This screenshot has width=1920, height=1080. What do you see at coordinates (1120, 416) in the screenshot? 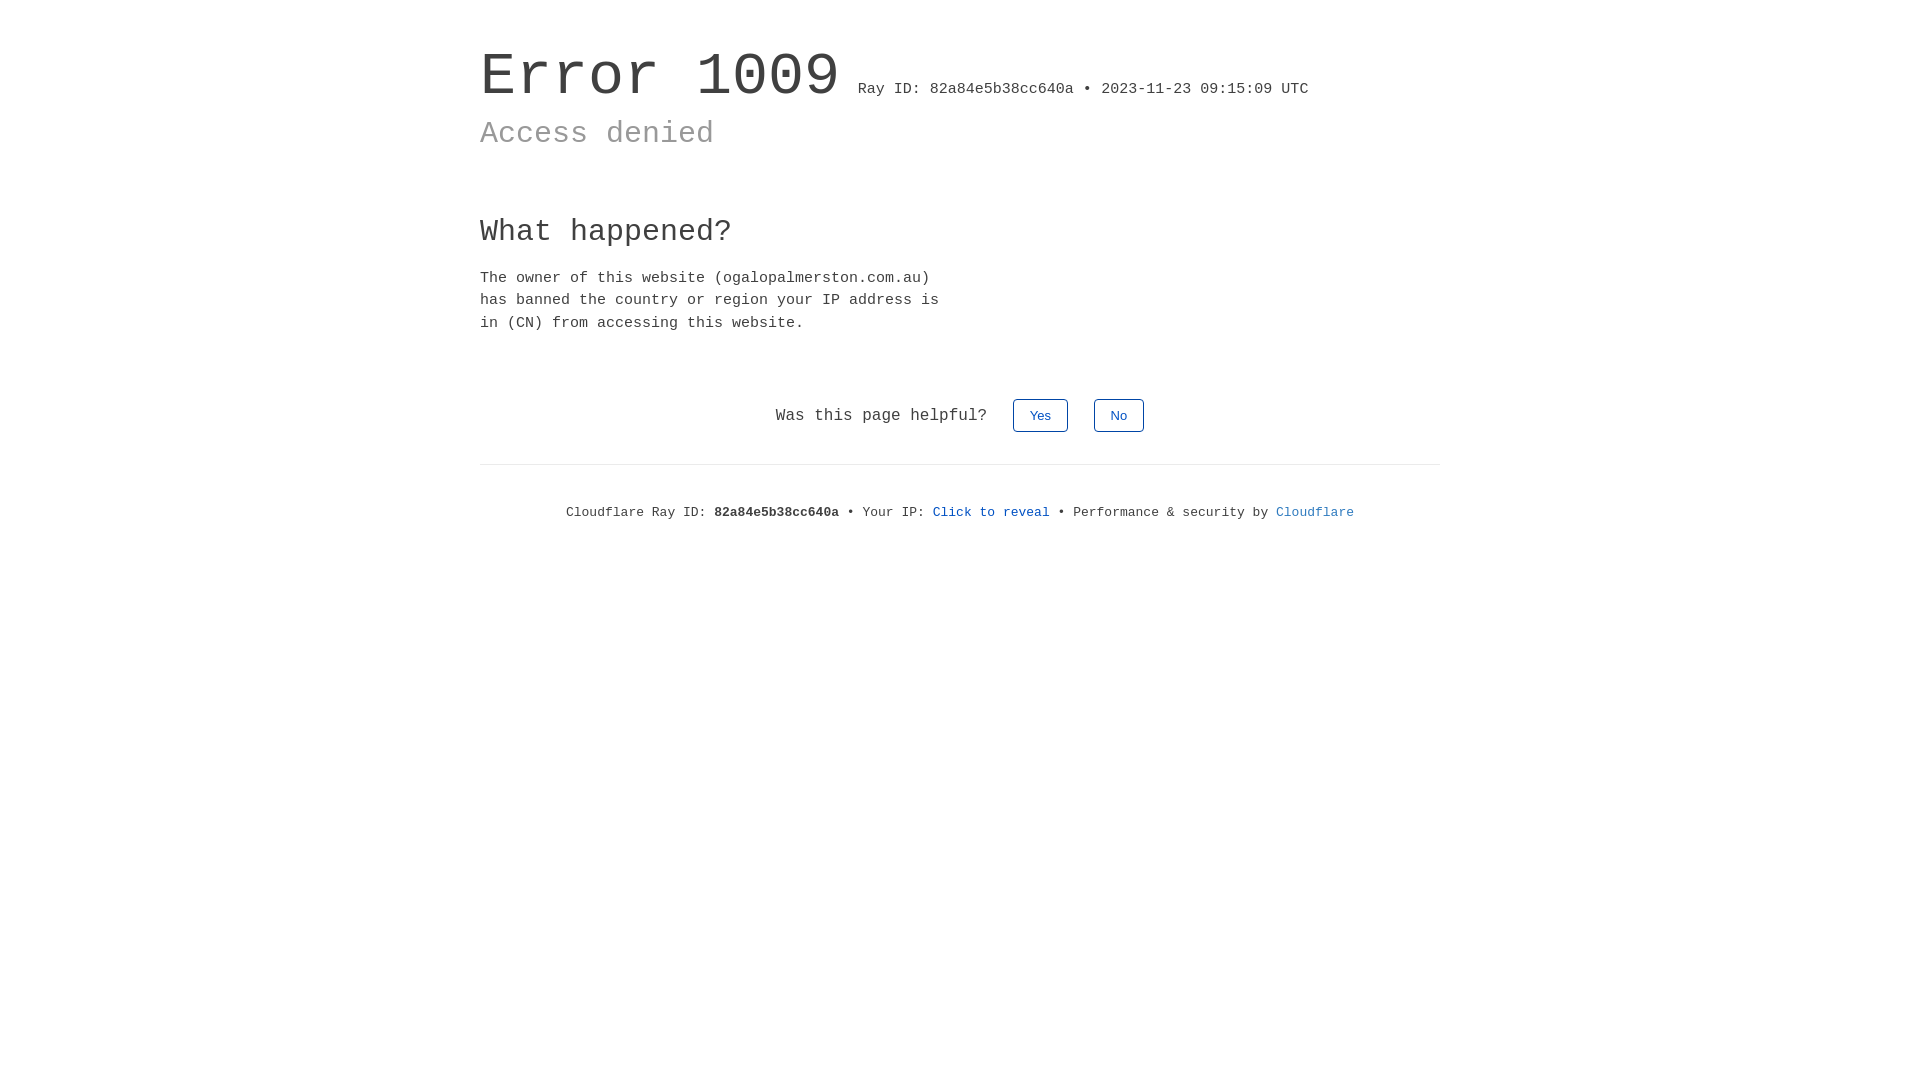
I see `No` at bounding box center [1120, 416].